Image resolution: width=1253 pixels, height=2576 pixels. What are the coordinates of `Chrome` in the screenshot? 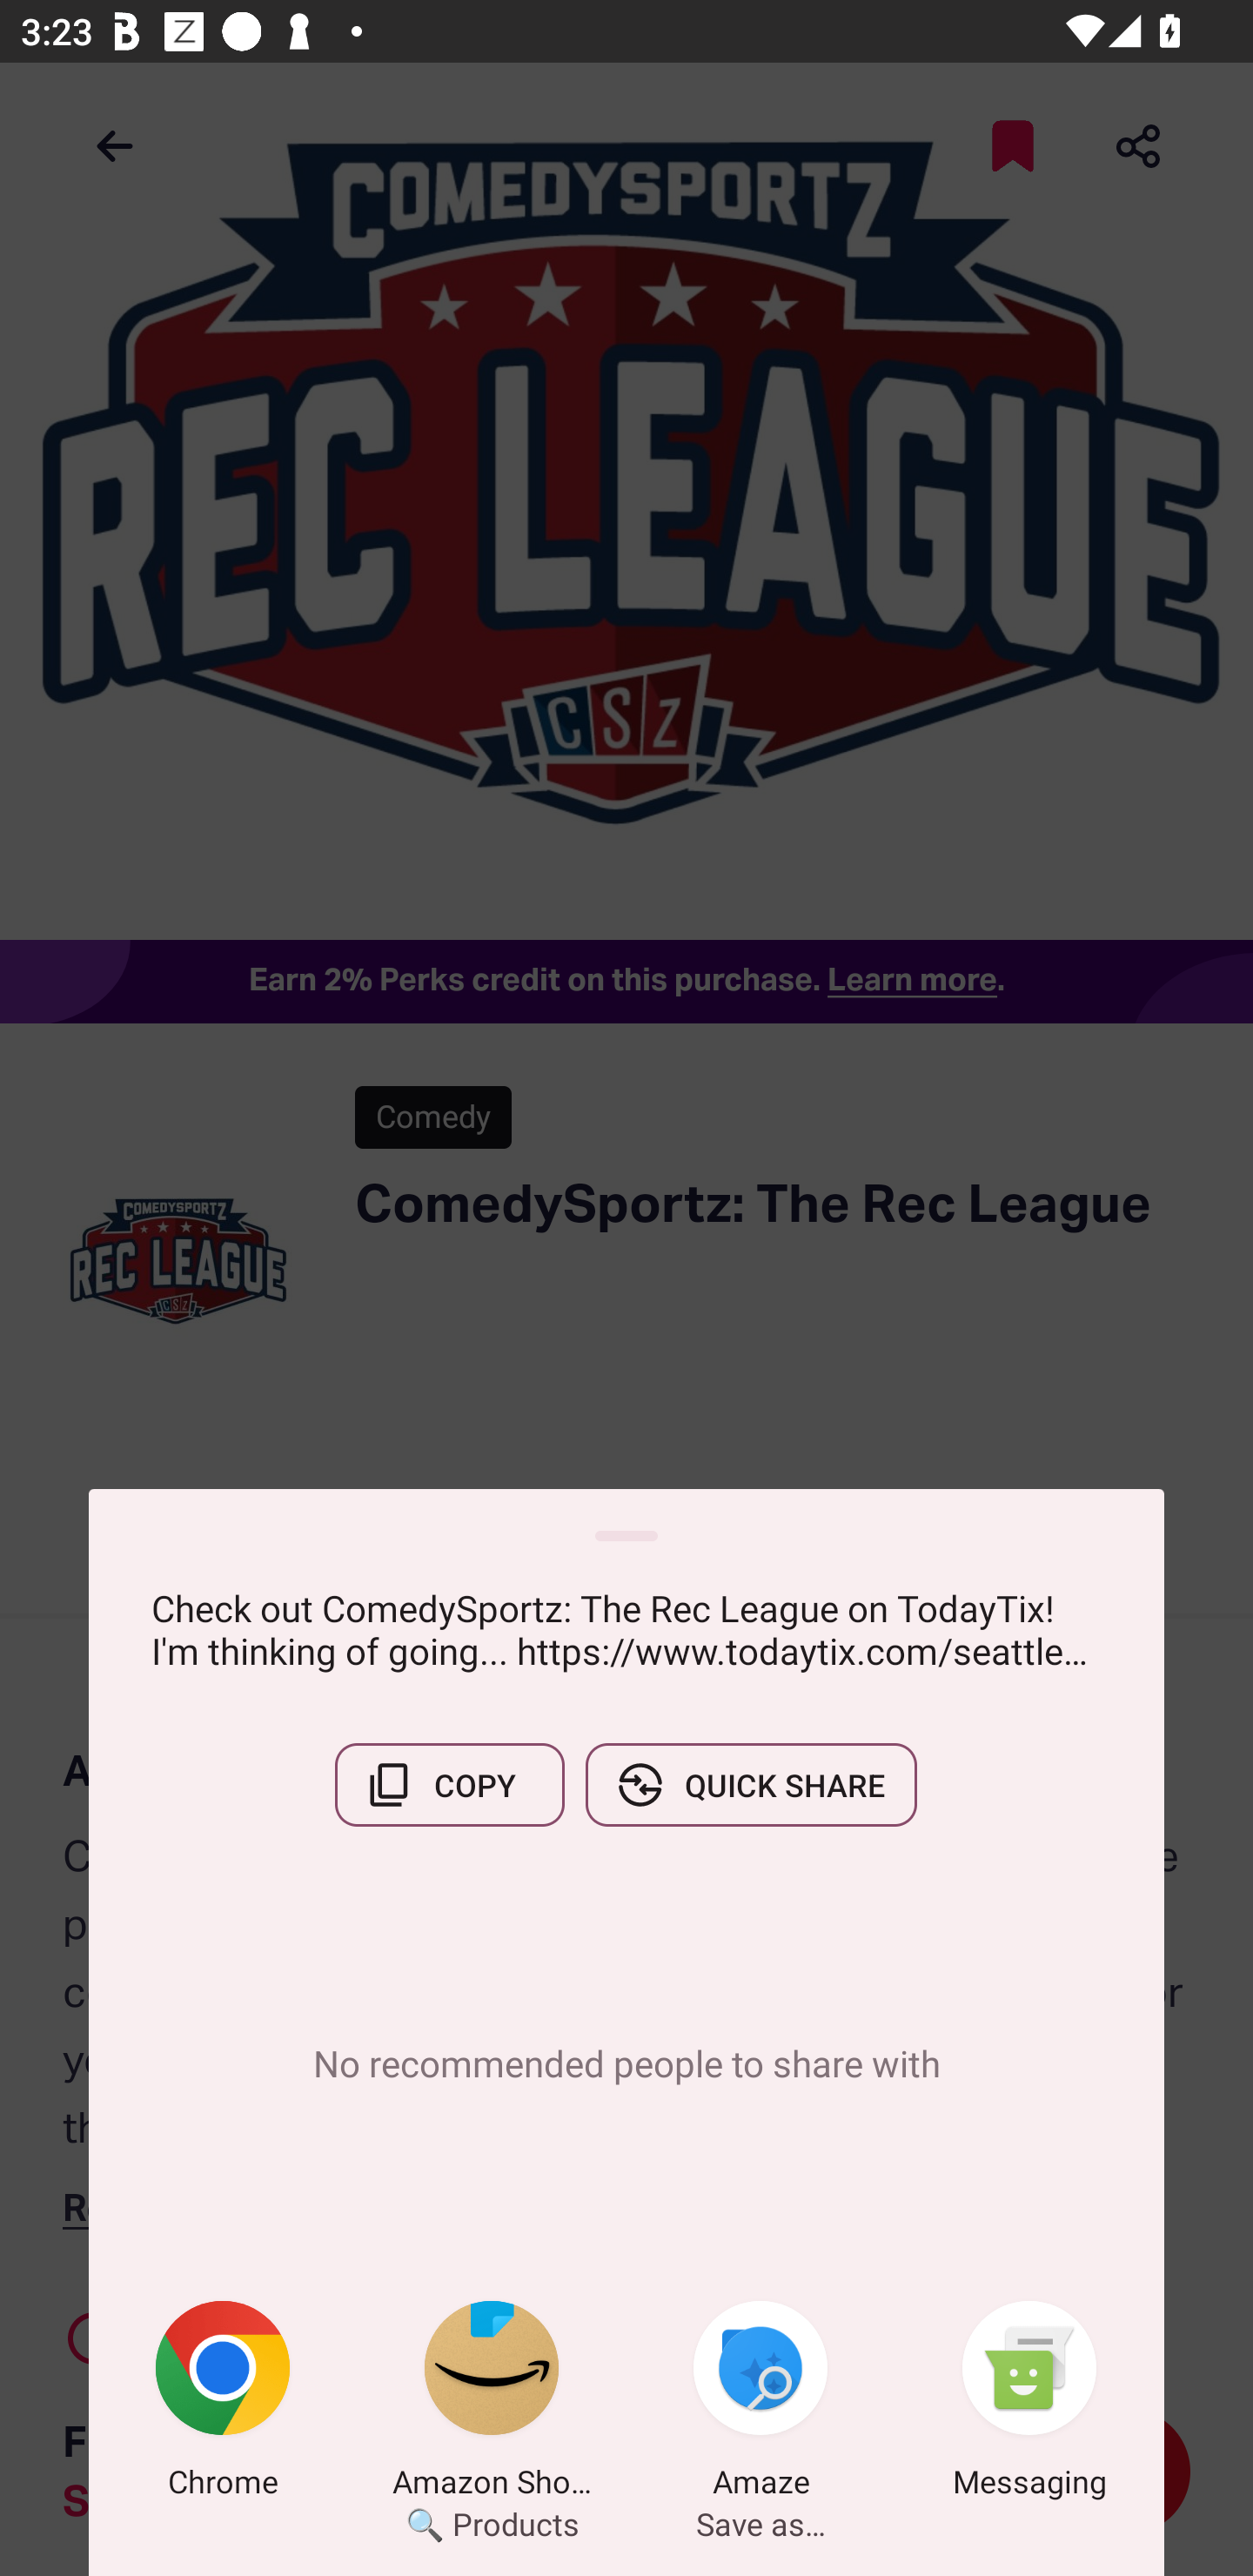 It's located at (223, 2405).